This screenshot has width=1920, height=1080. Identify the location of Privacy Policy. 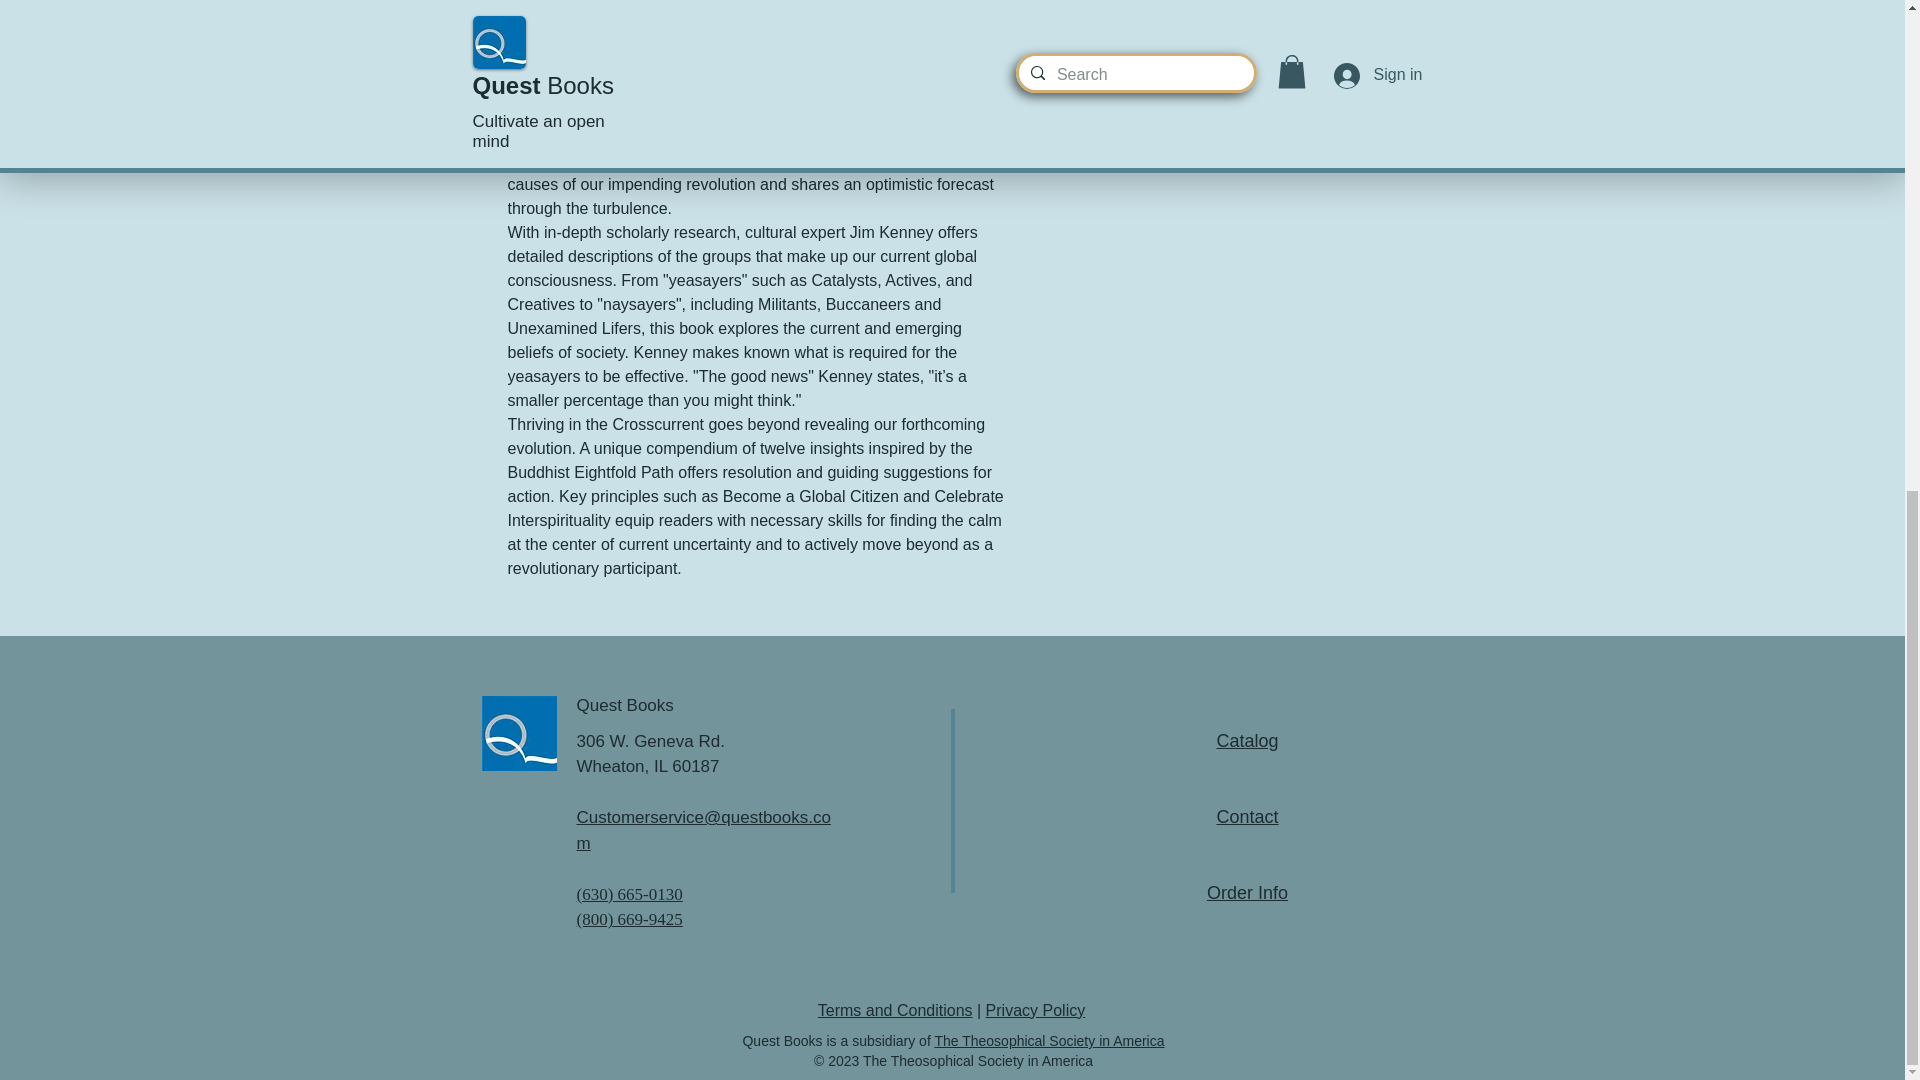
(1036, 1010).